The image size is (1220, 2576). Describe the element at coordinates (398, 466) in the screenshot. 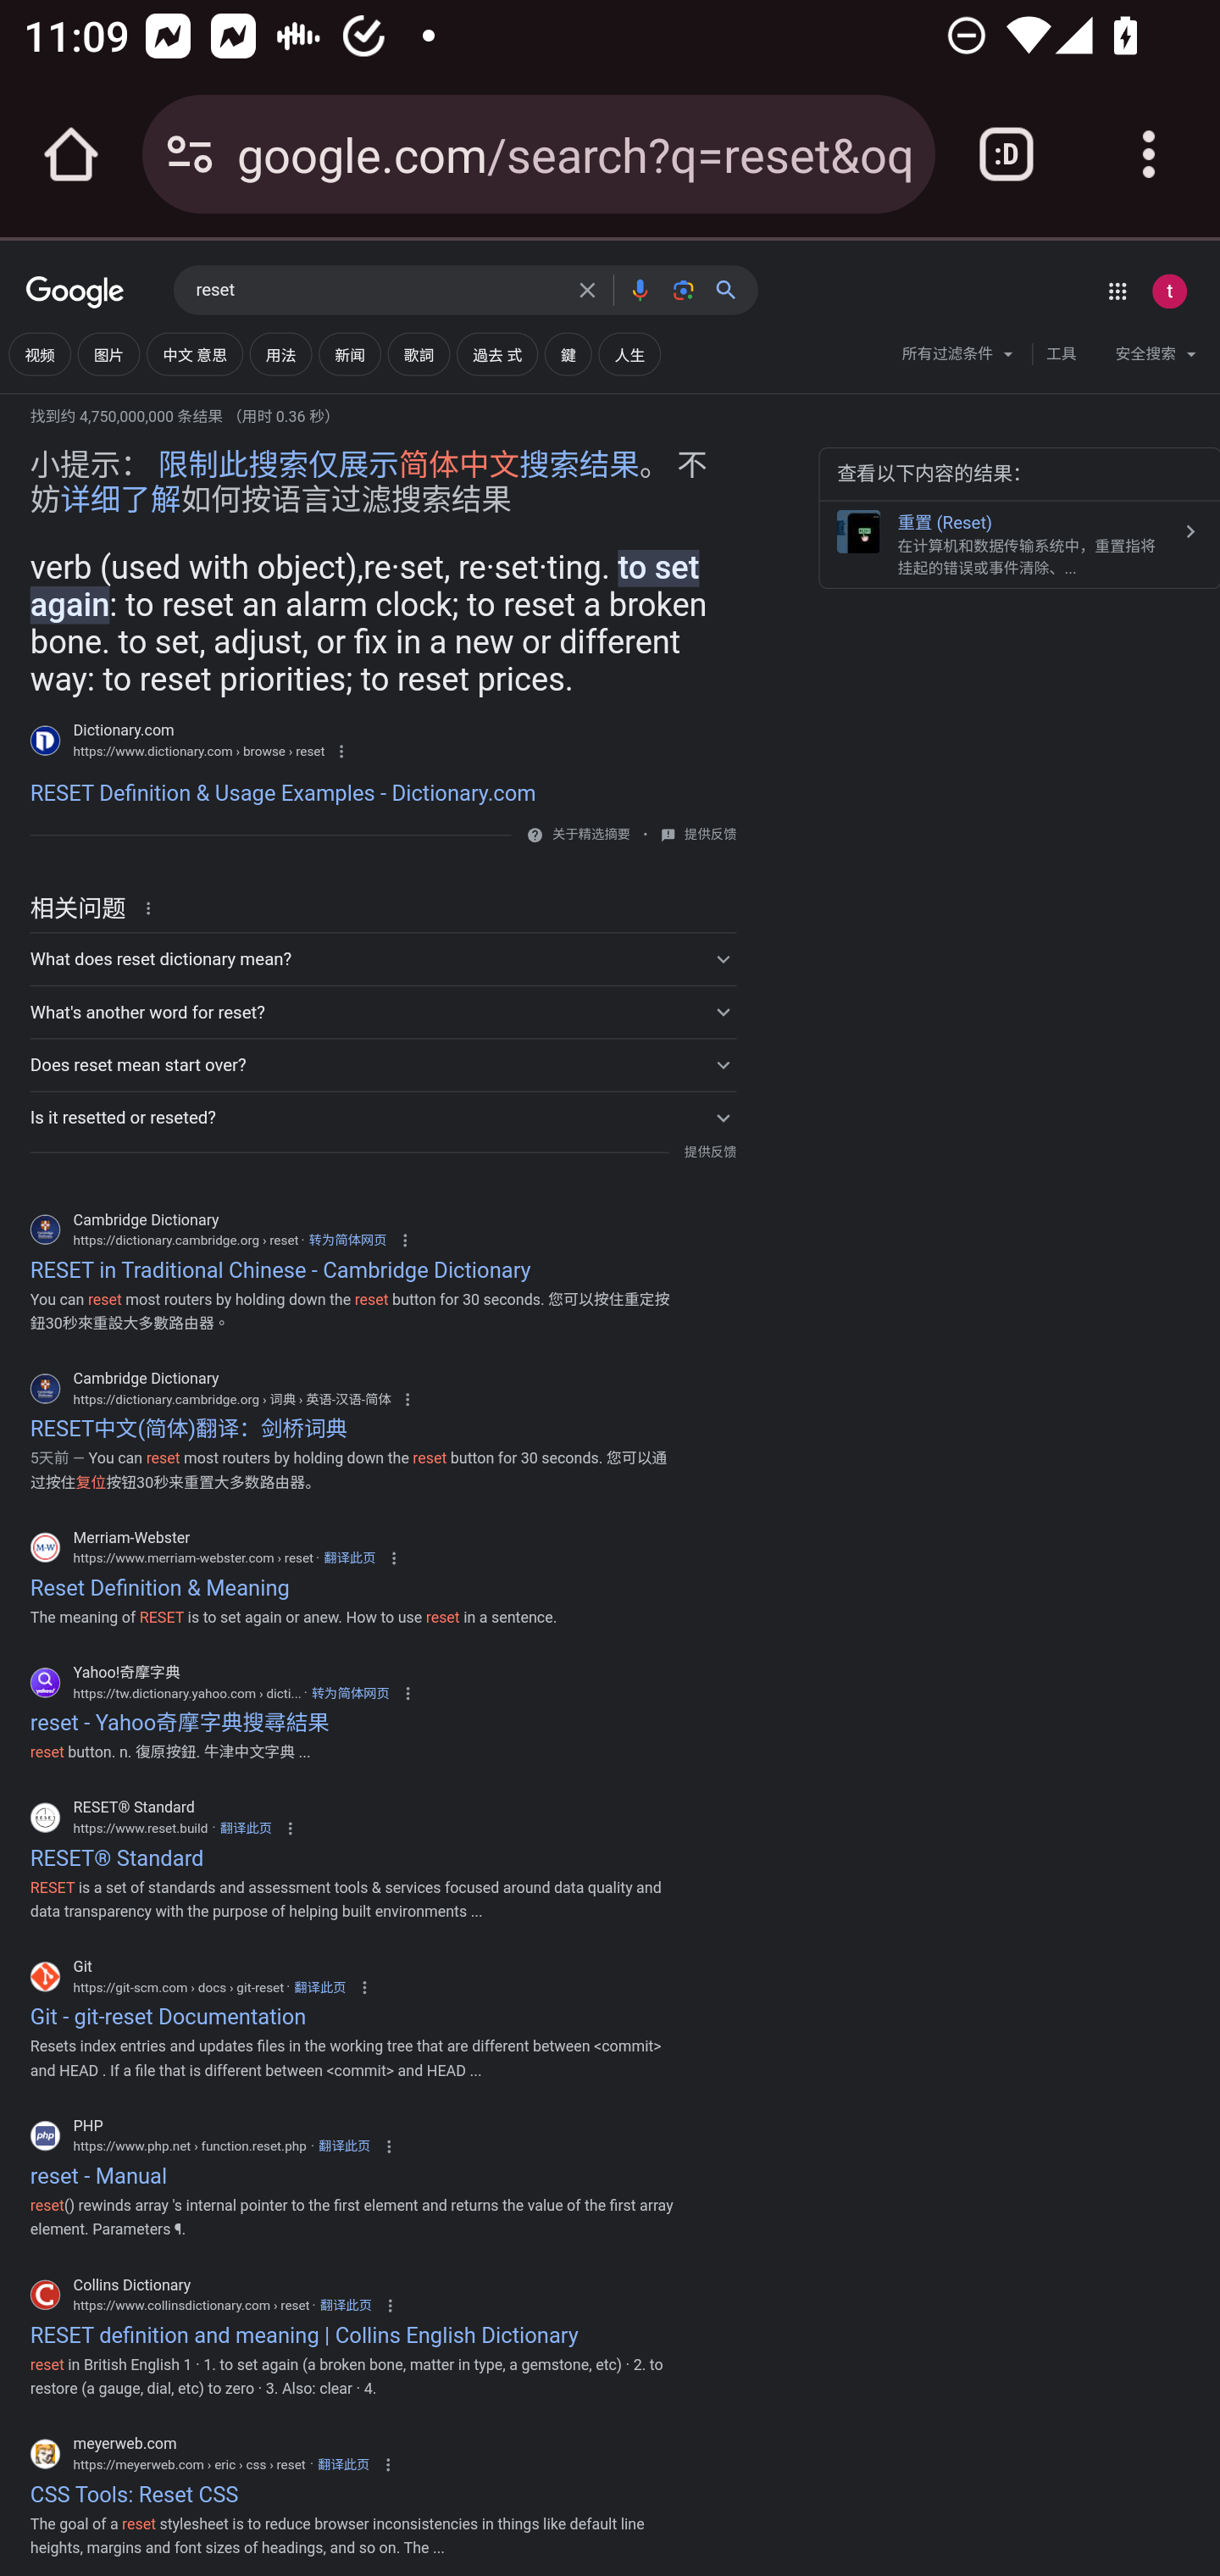

I see `限制此搜索仅展示简体中文搜索结果 限制此搜索仅展示 简体中文 搜索结果` at that location.